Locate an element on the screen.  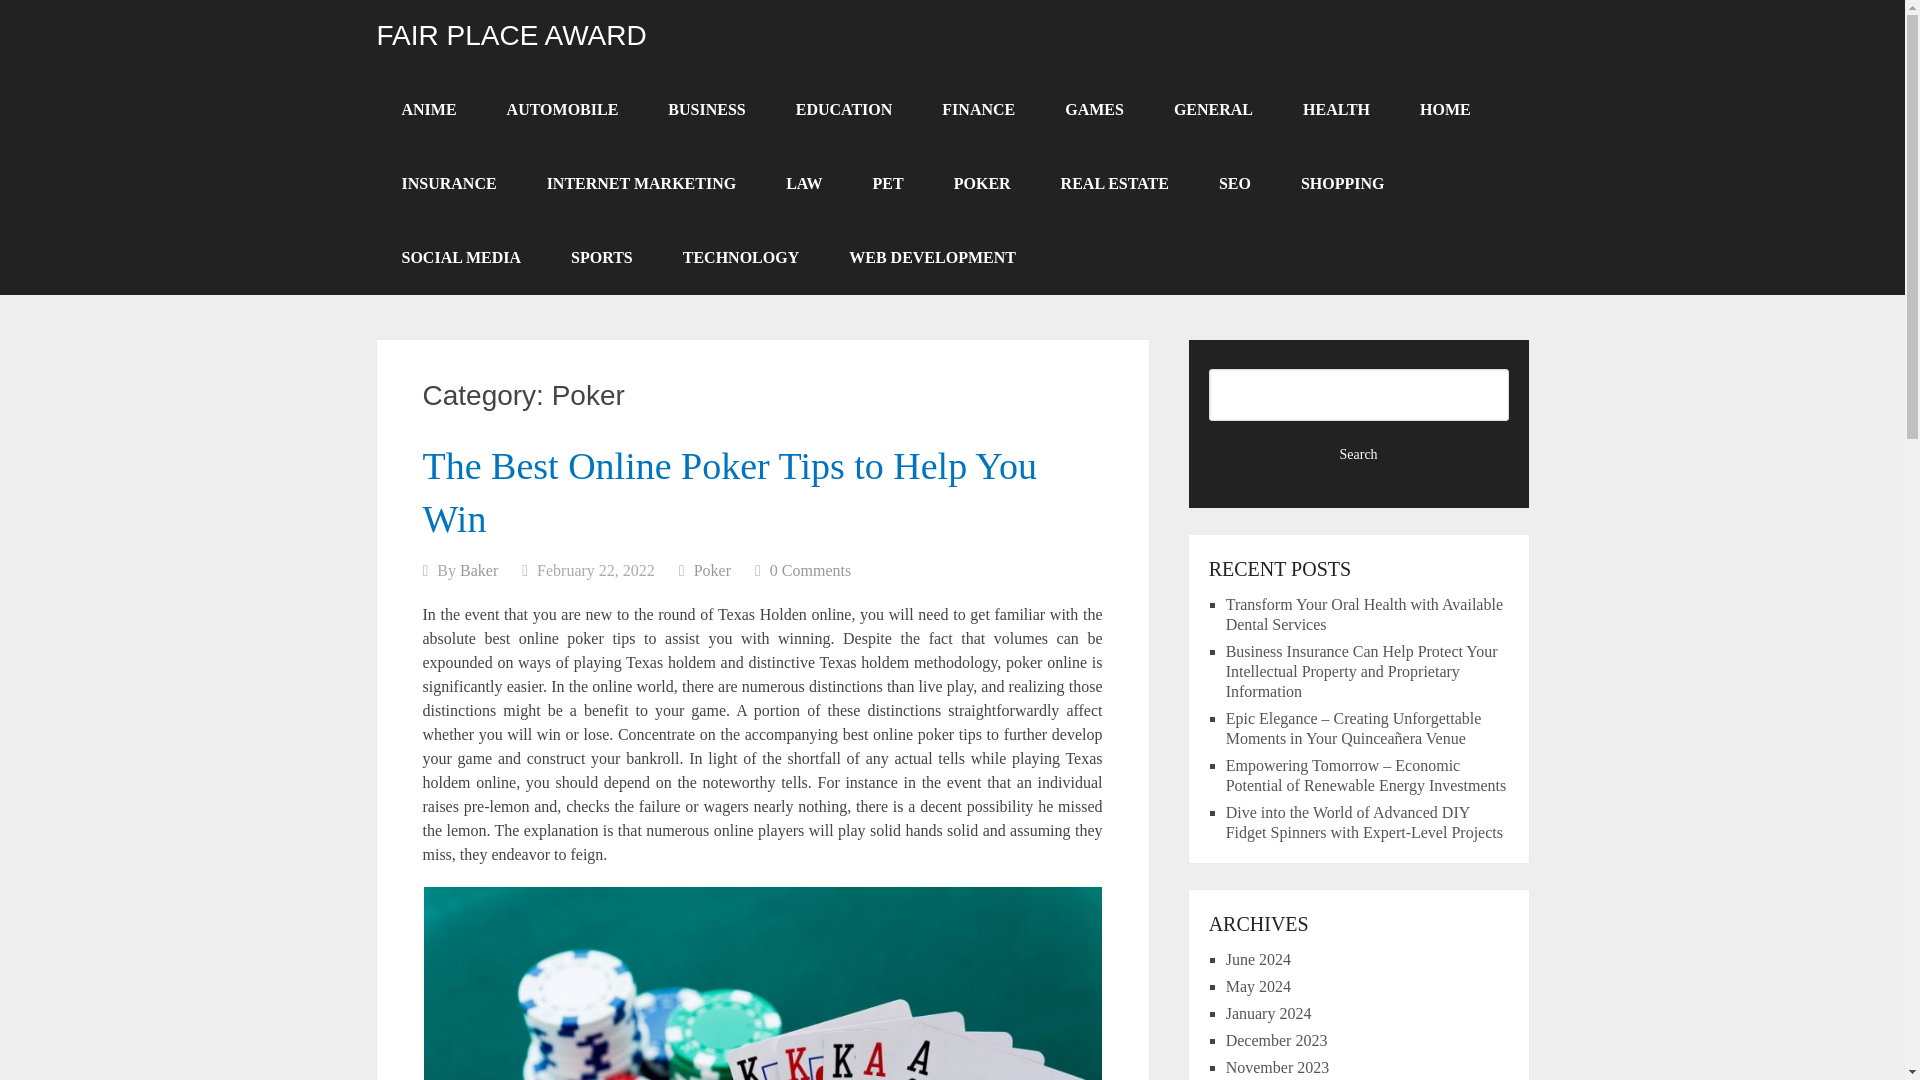
The Best Online Poker Tips to Help You Win is located at coordinates (729, 492).